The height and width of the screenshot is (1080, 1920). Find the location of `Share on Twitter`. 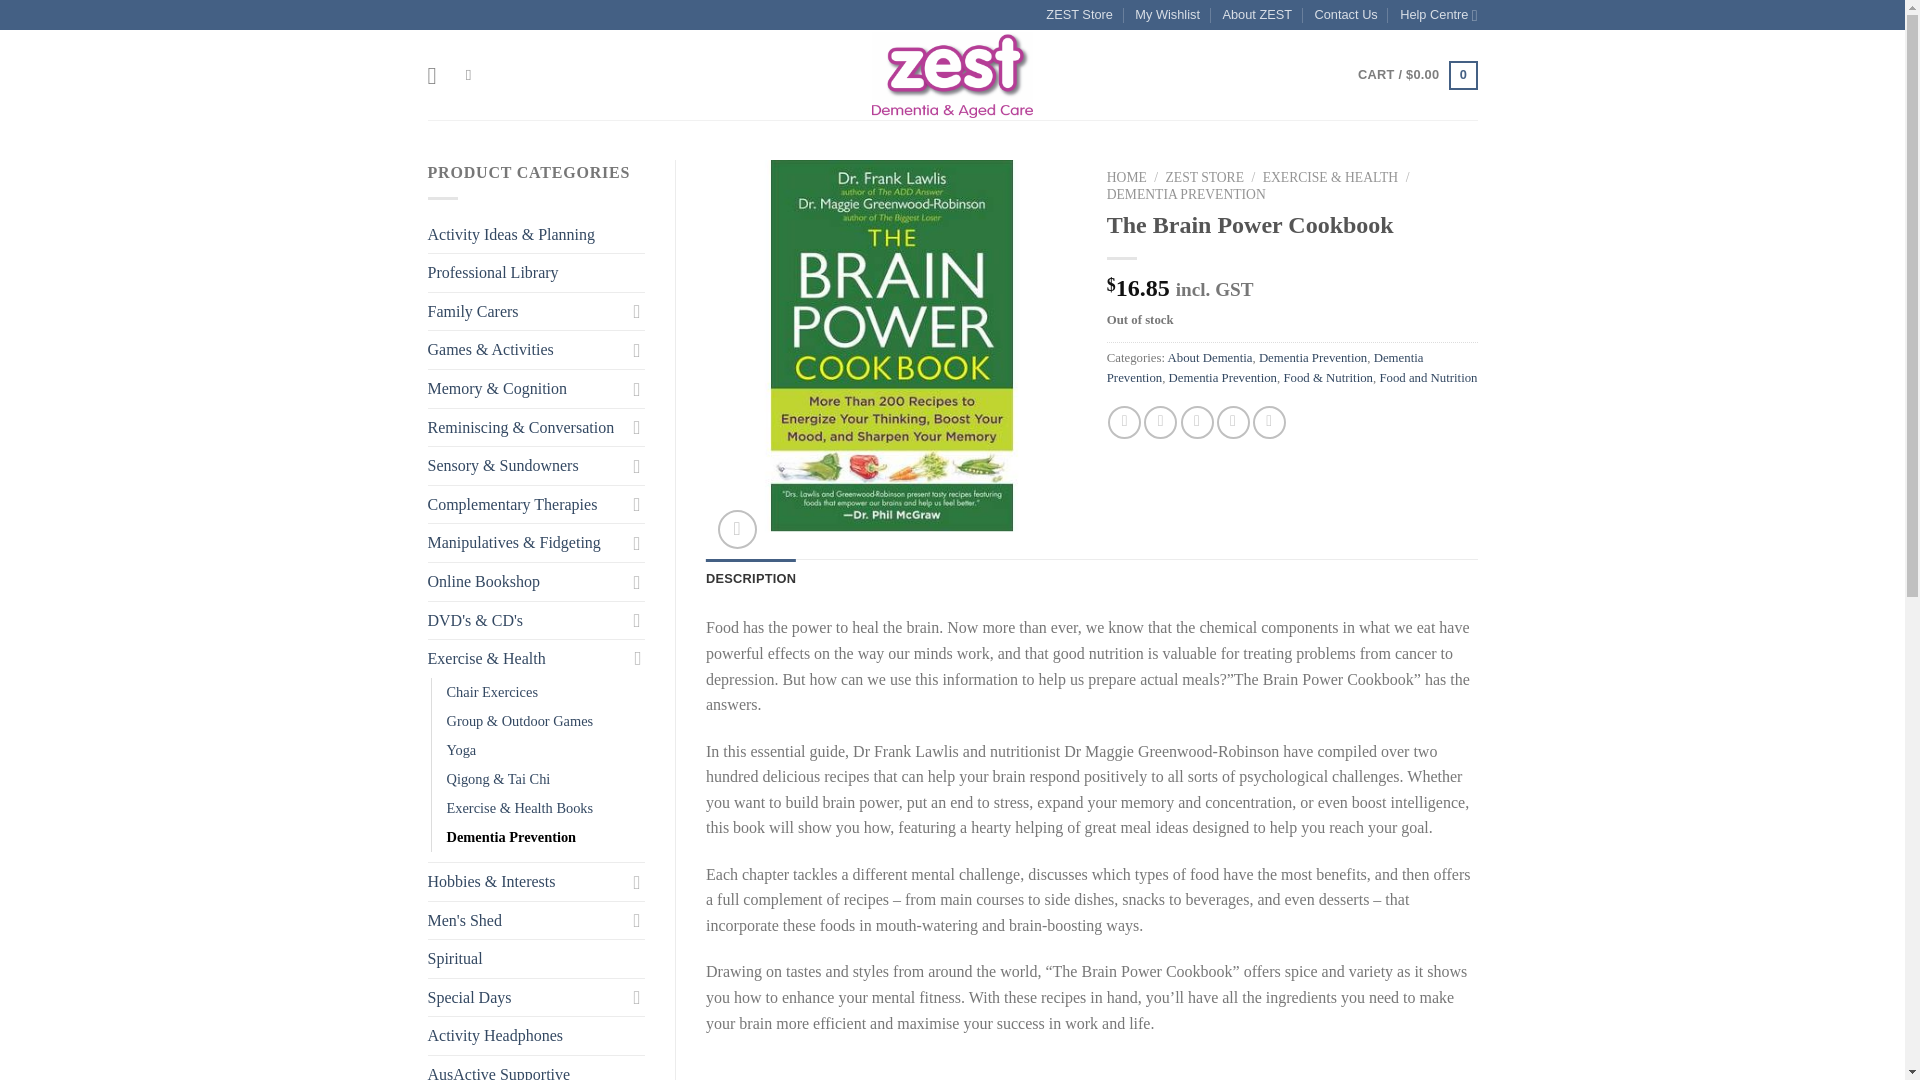

Share on Twitter is located at coordinates (1160, 422).